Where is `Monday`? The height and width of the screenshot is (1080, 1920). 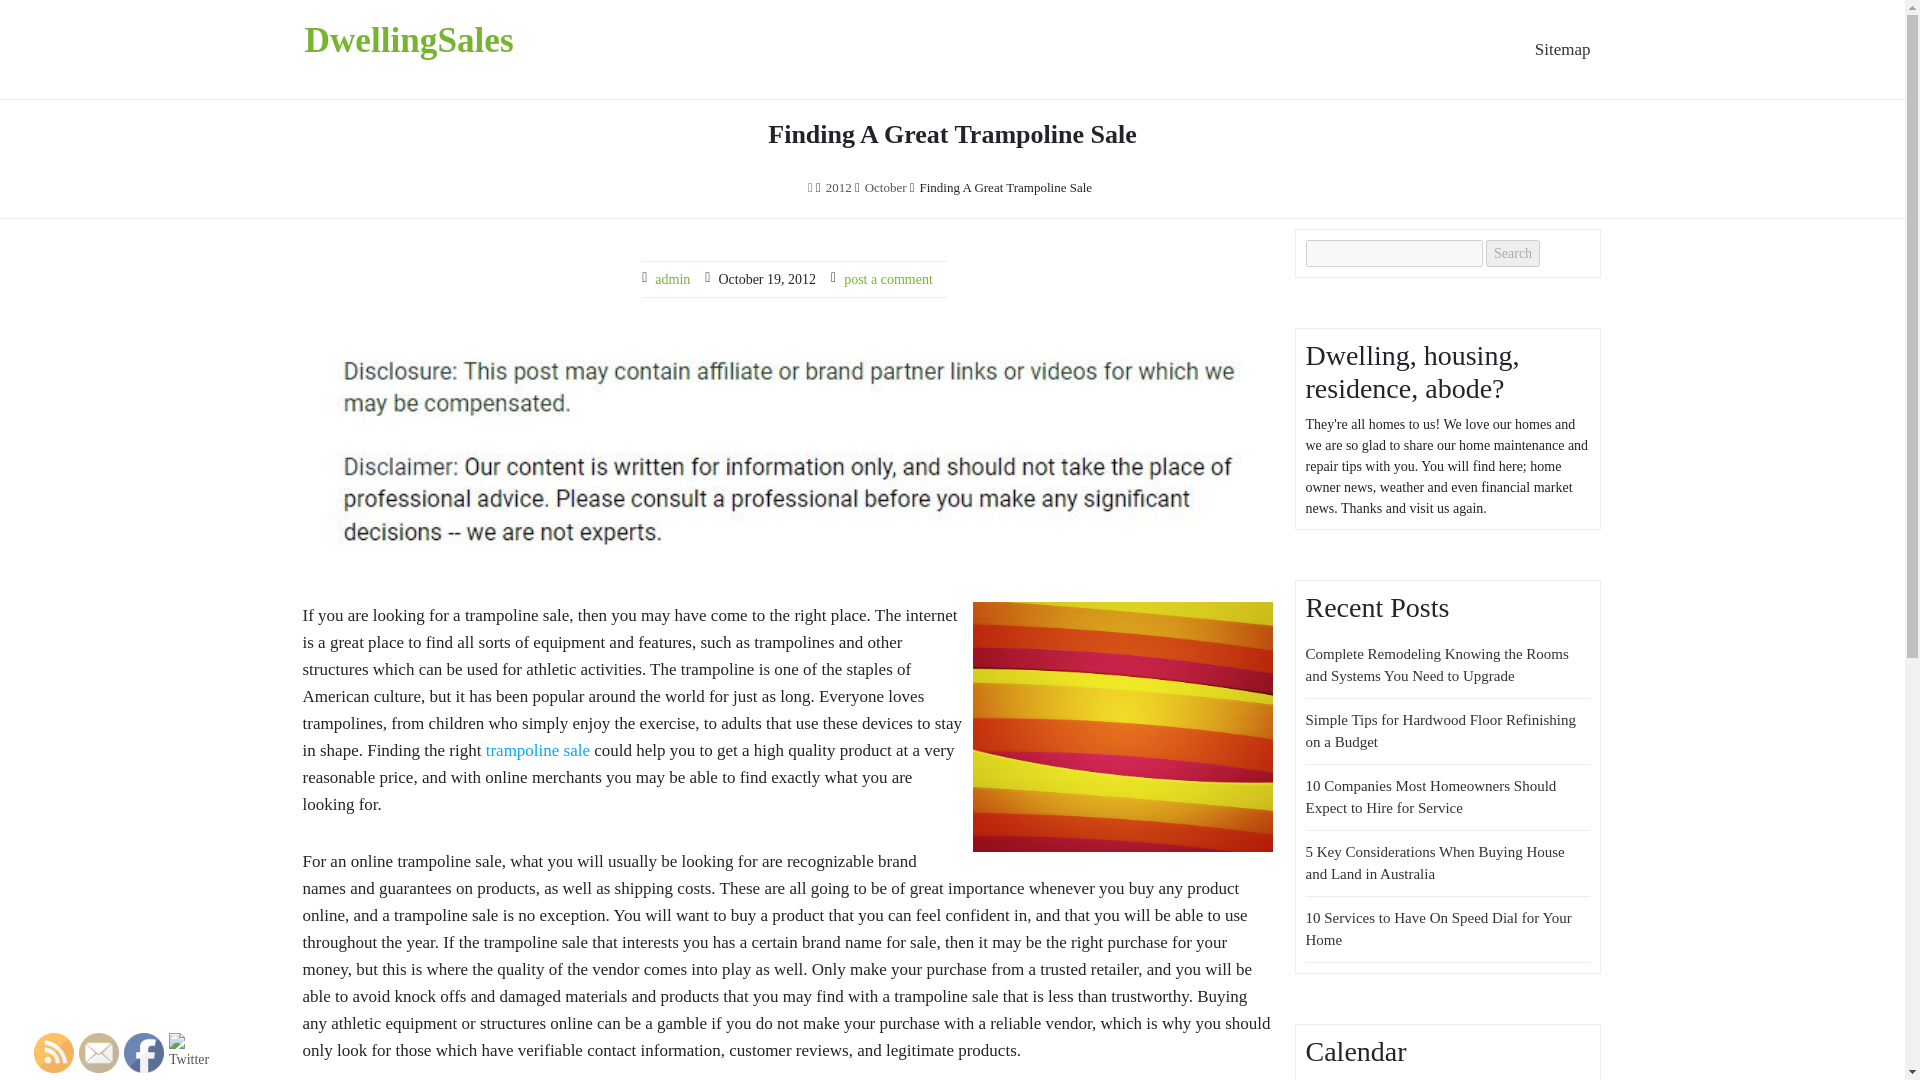
Monday is located at coordinates (1314, 1078).